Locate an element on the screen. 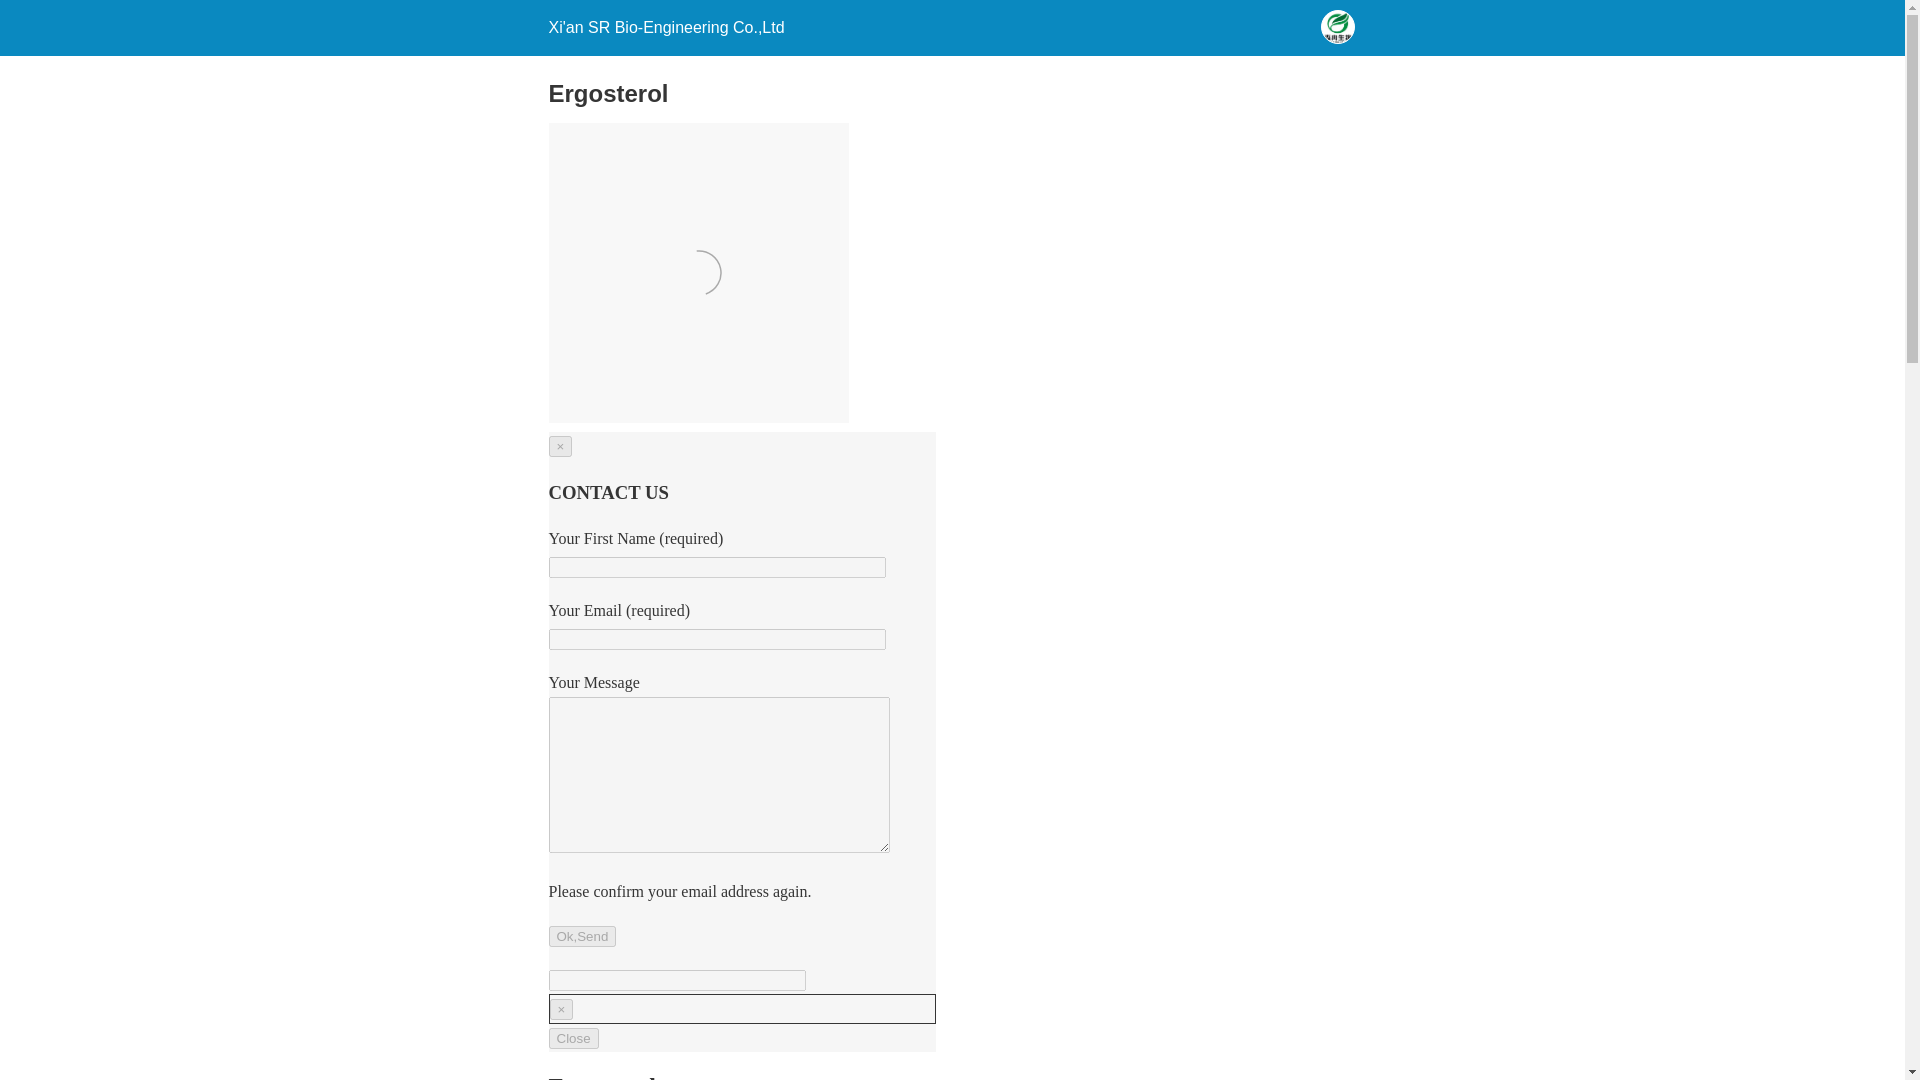 This screenshot has width=1920, height=1080. Xi'an SR Bio-Engineering Co.,Ltd is located at coordinates (665, 27).